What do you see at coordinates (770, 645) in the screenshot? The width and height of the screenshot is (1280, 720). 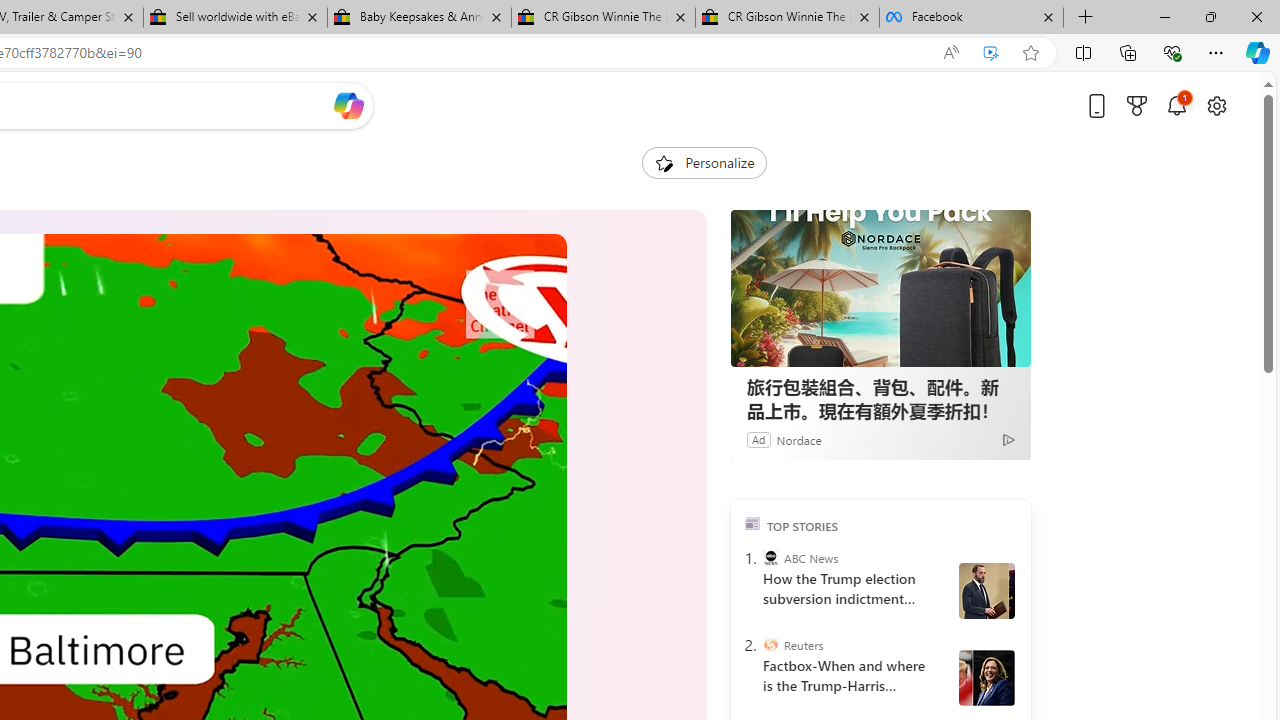 I see `Reuters` at bounding box center [770, 645].